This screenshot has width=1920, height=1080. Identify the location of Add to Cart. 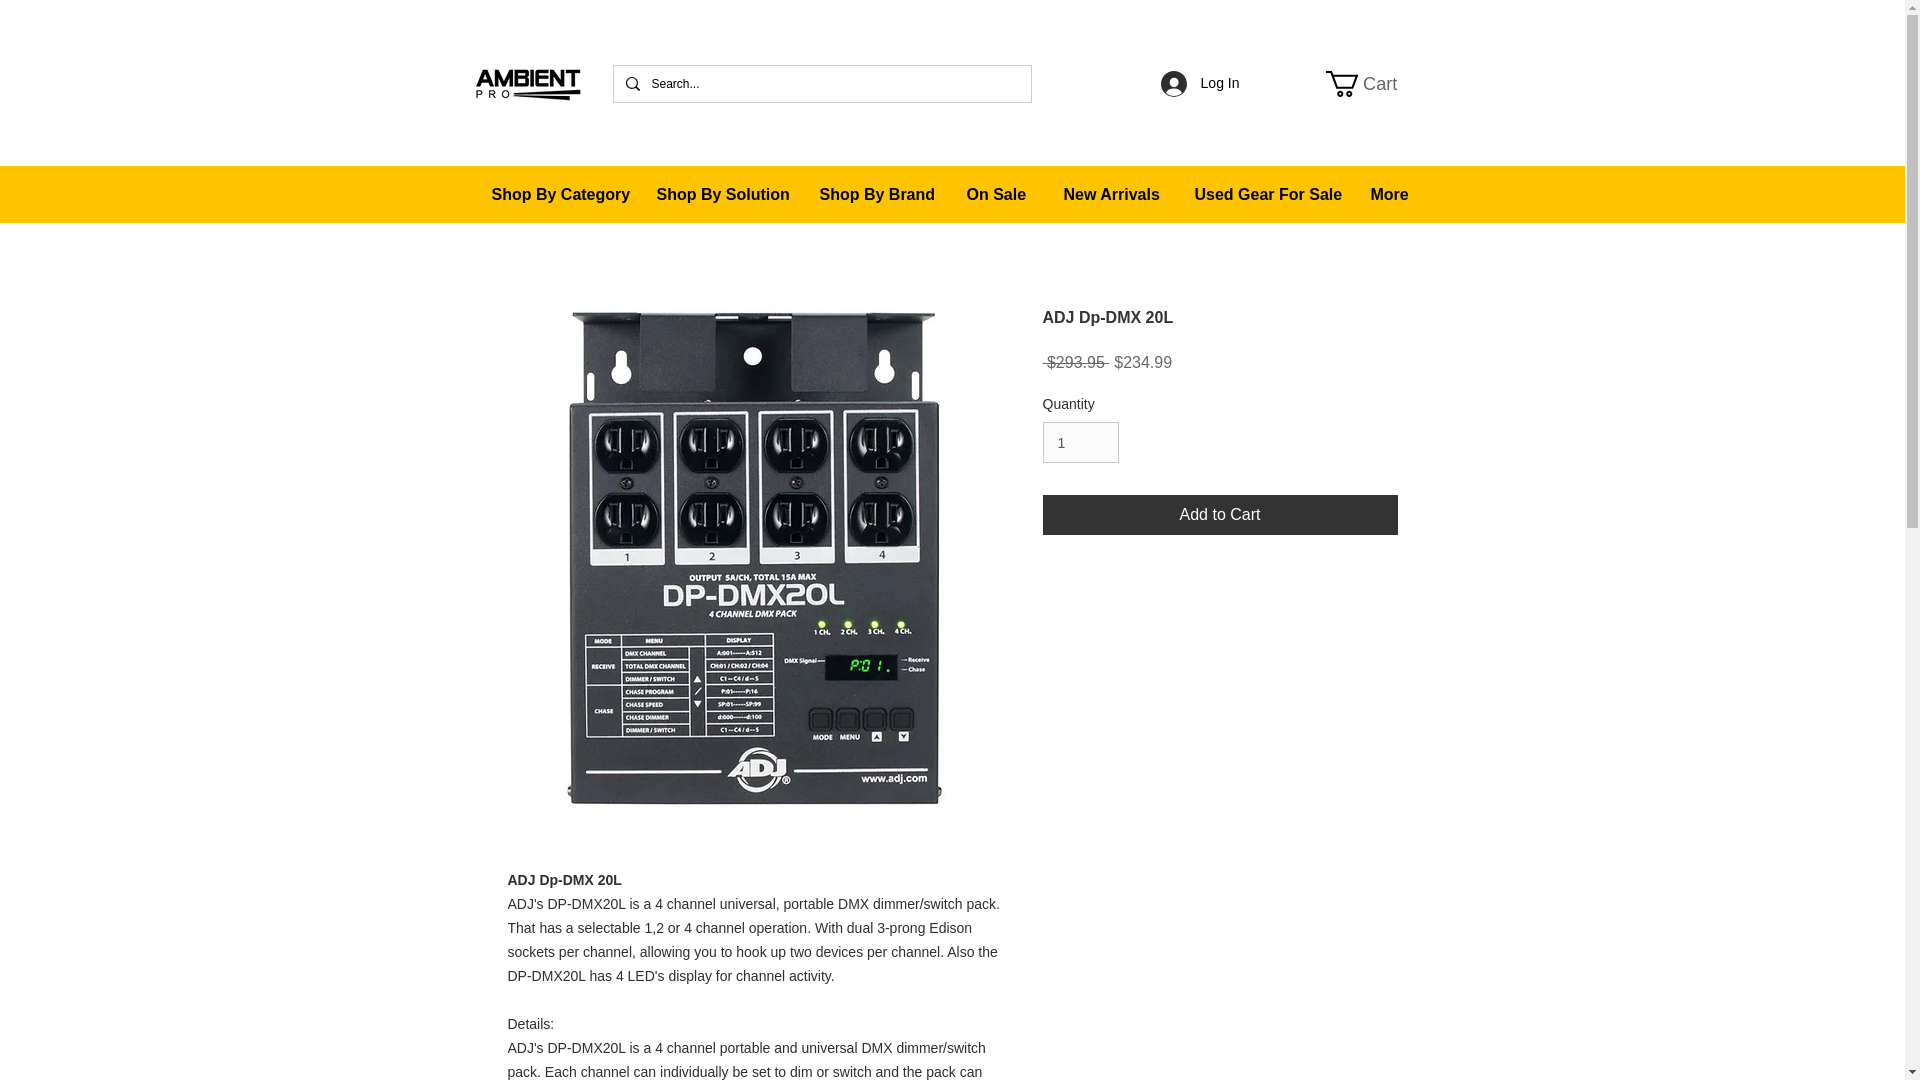
(1220, 514).